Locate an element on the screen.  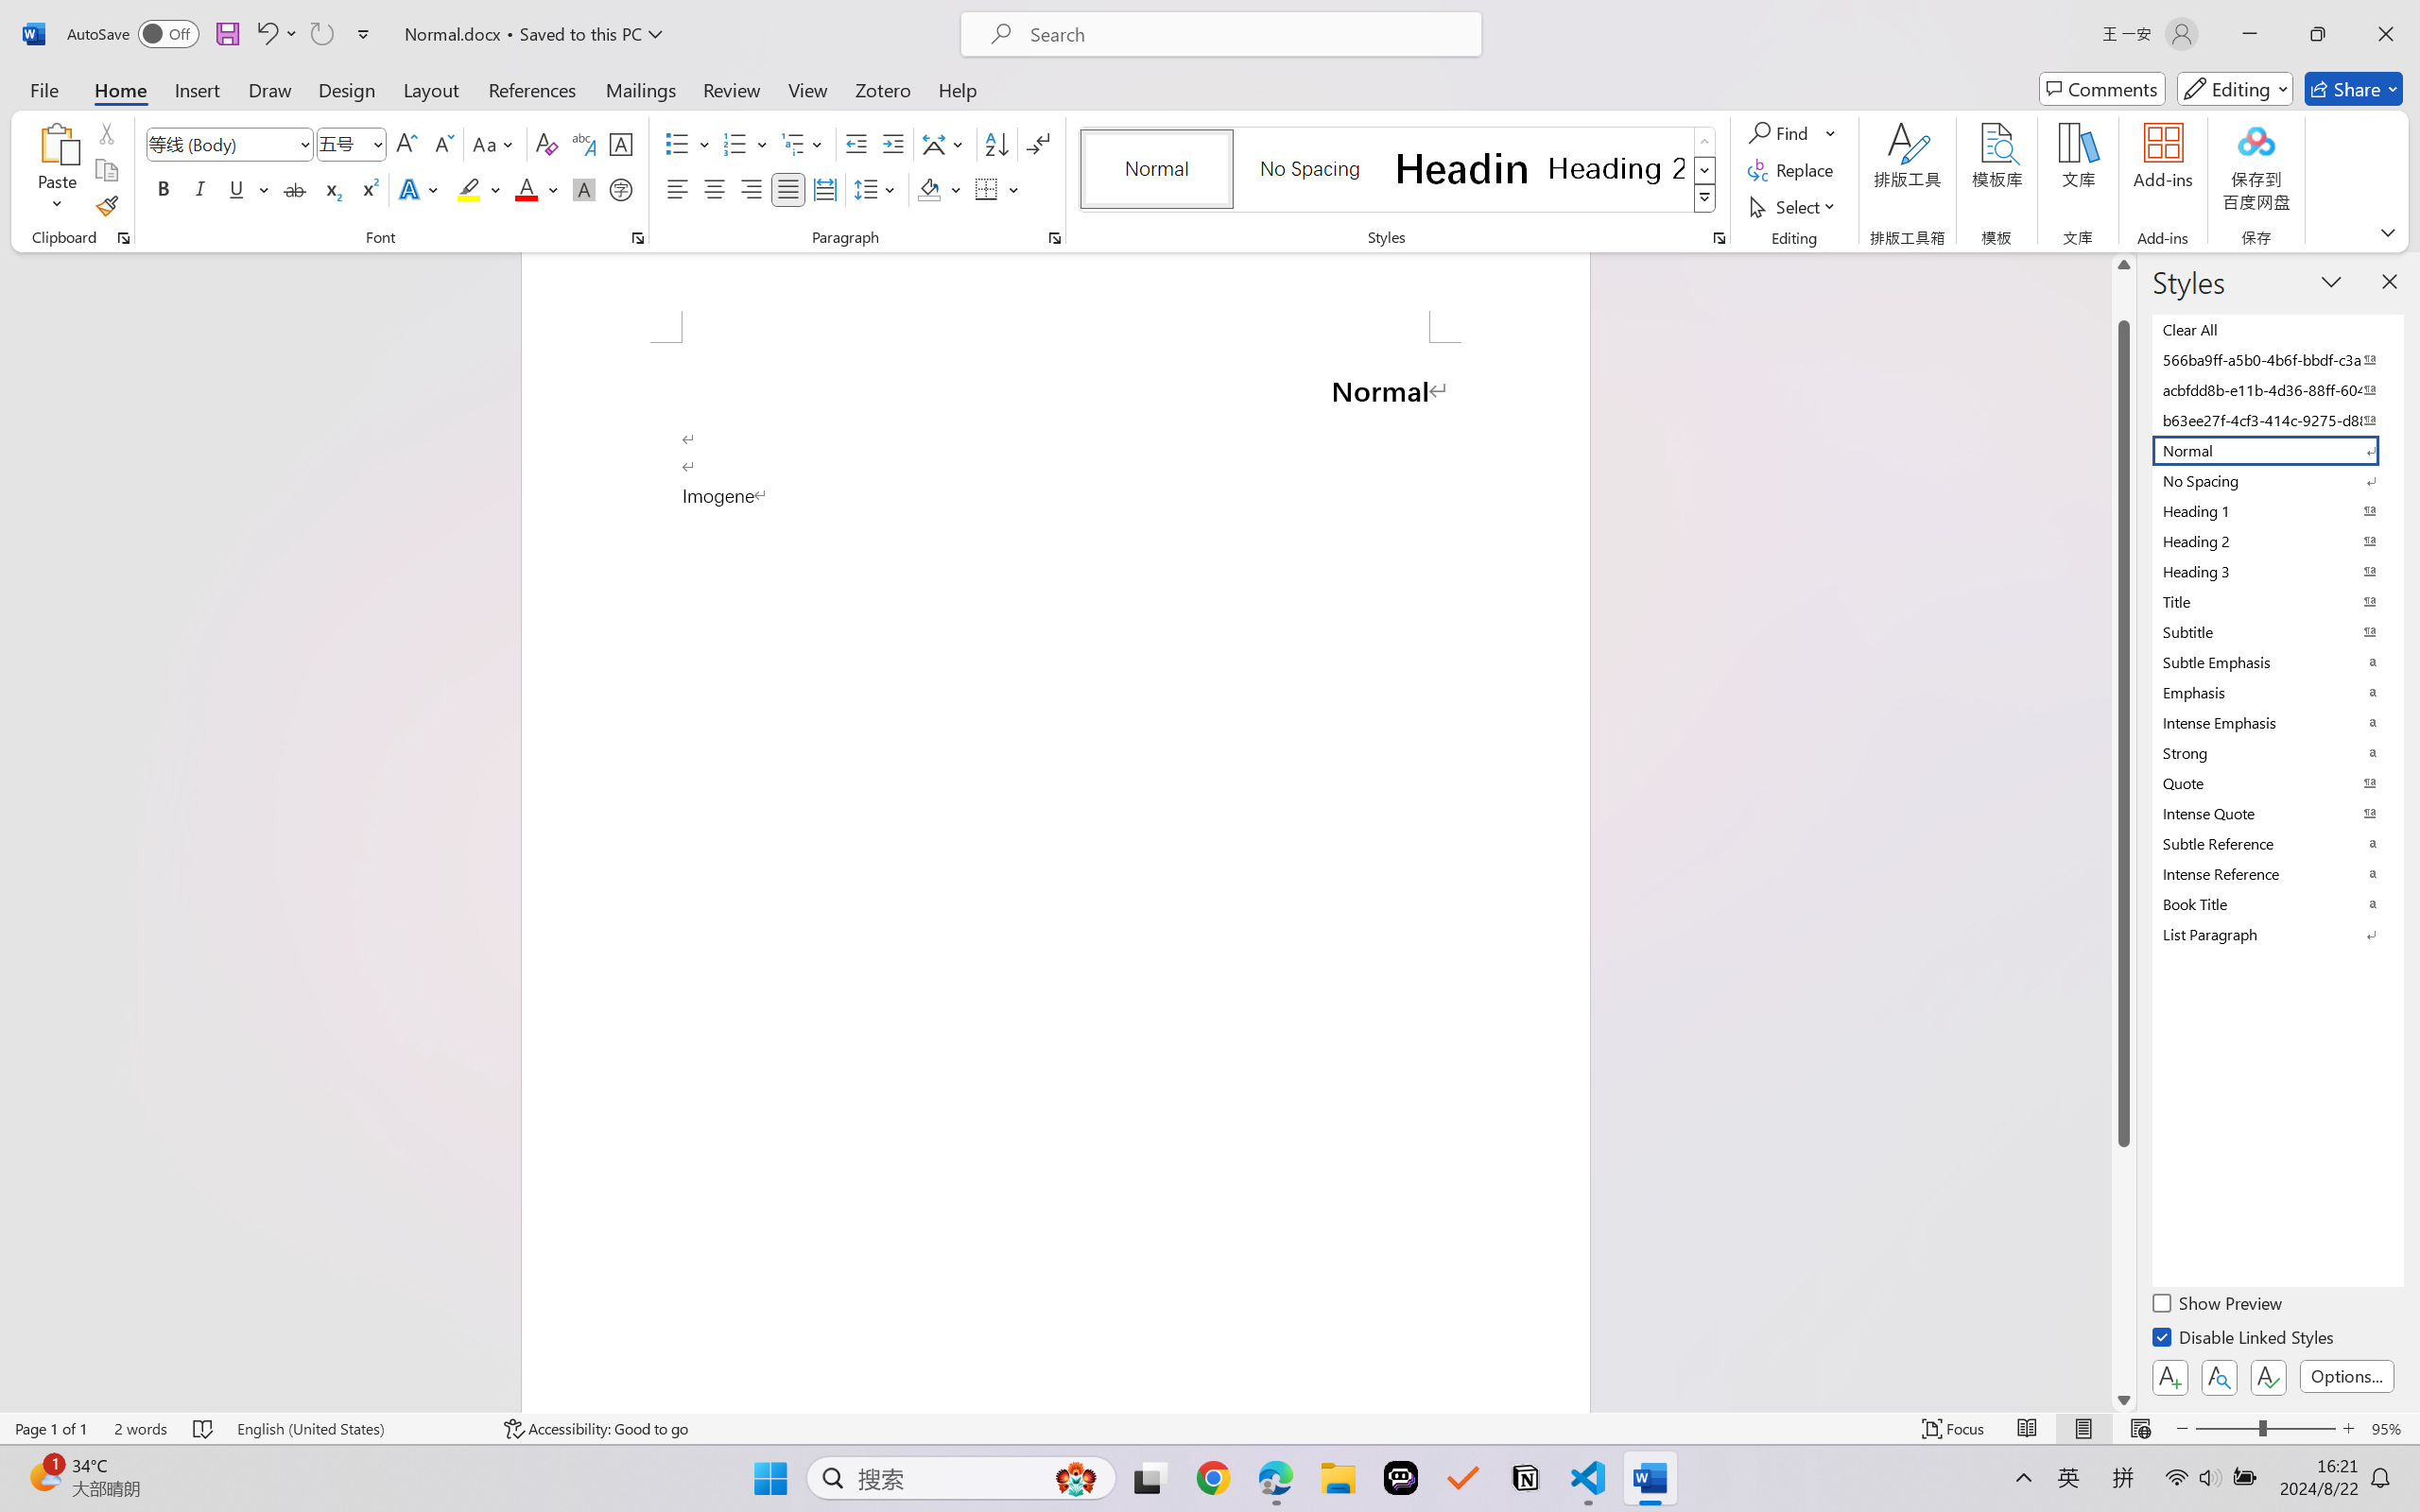
Intense Quote is located at coordinates (2276, 813).